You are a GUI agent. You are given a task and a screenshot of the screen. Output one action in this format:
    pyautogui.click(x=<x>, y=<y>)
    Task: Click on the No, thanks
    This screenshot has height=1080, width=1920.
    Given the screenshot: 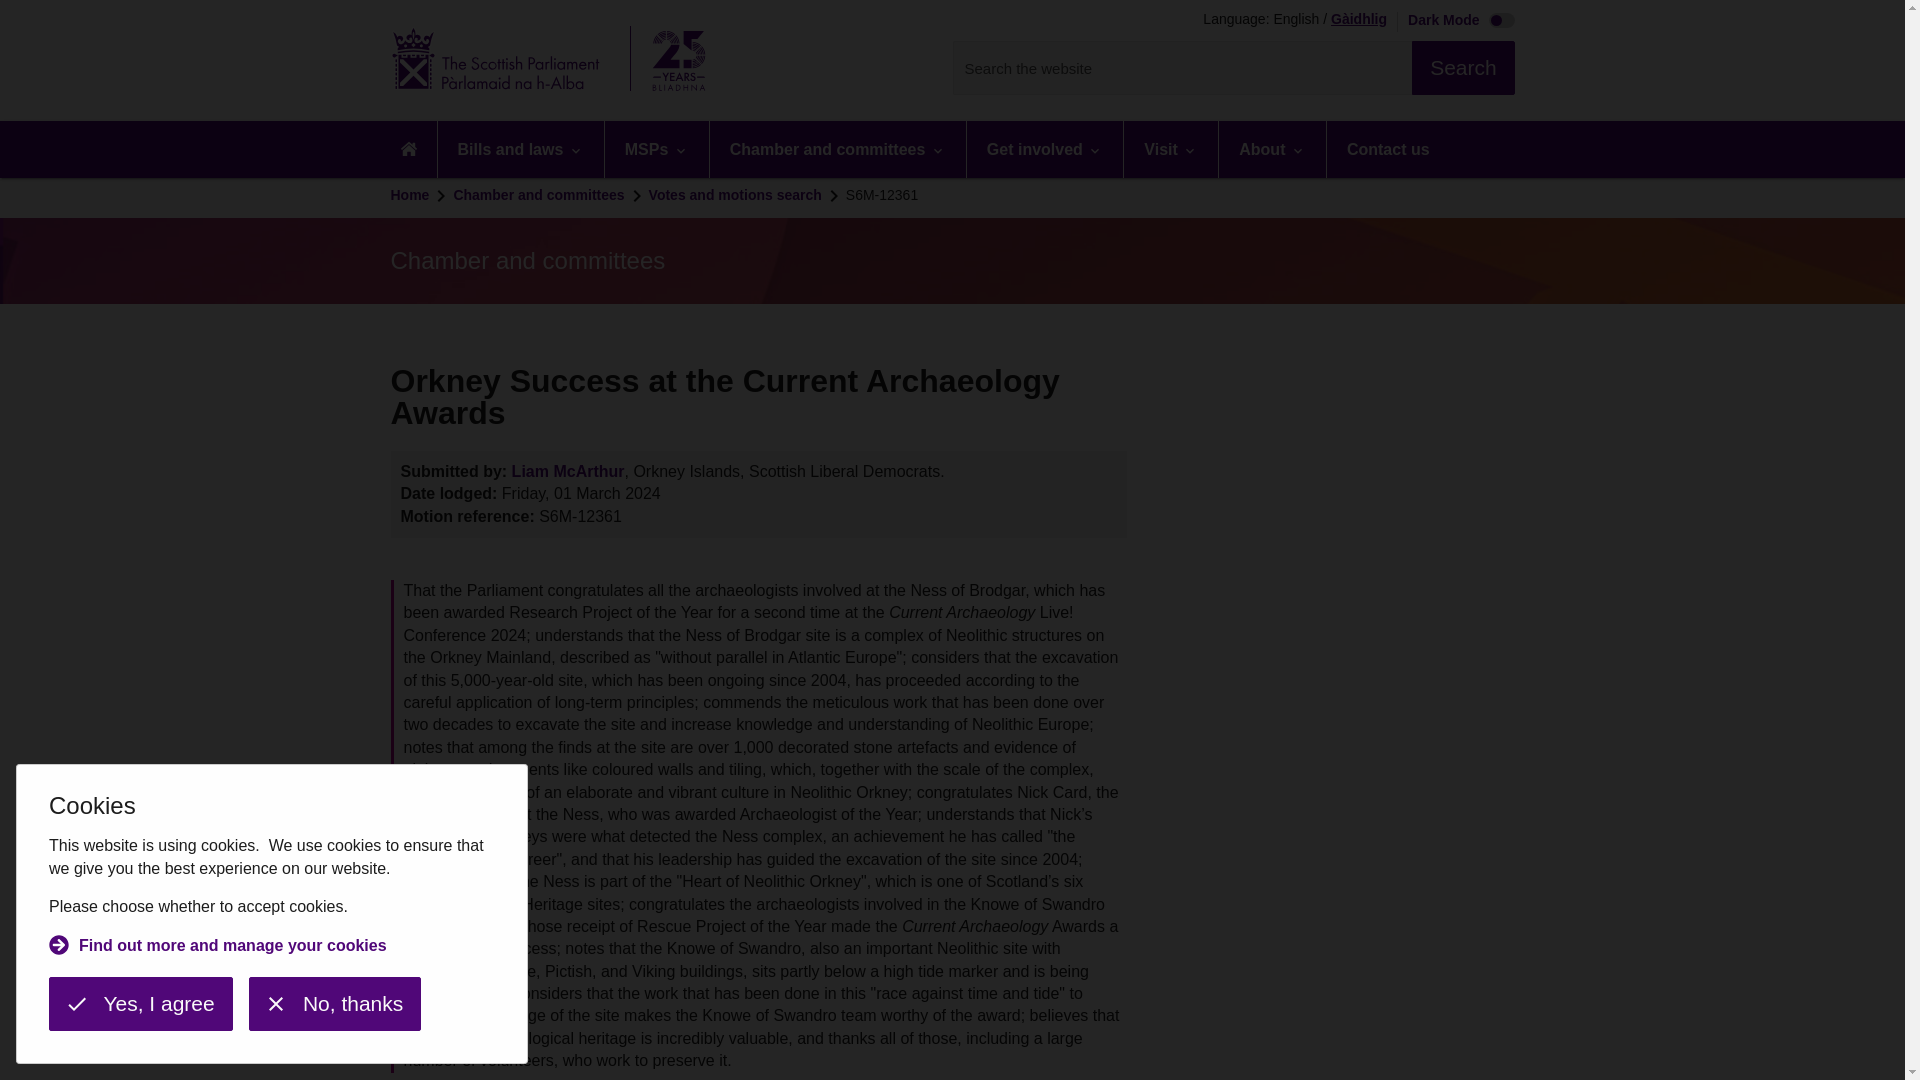 What is the action you would take?
    pyautogui.click(x=334, y=1004)
    